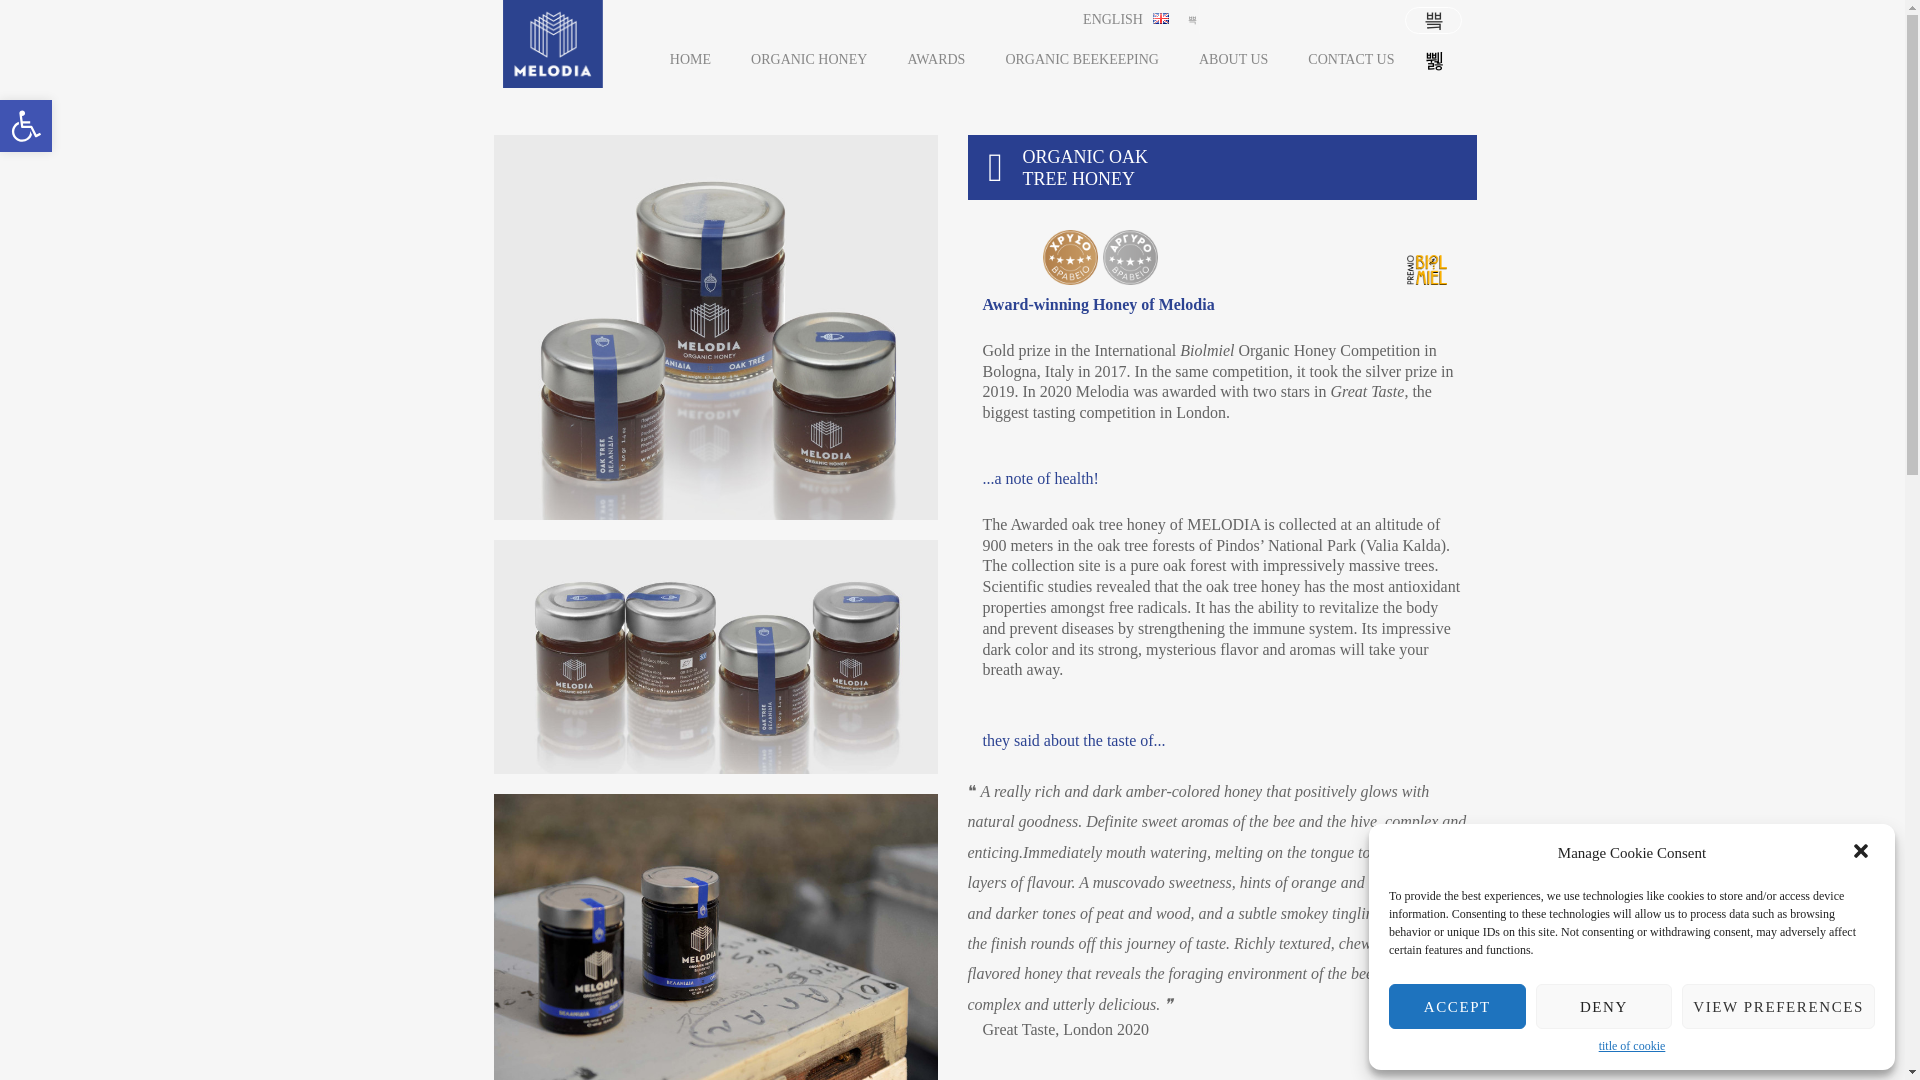  I want to click on ORGANIC BEEKEEPING, so click(1082, 60).